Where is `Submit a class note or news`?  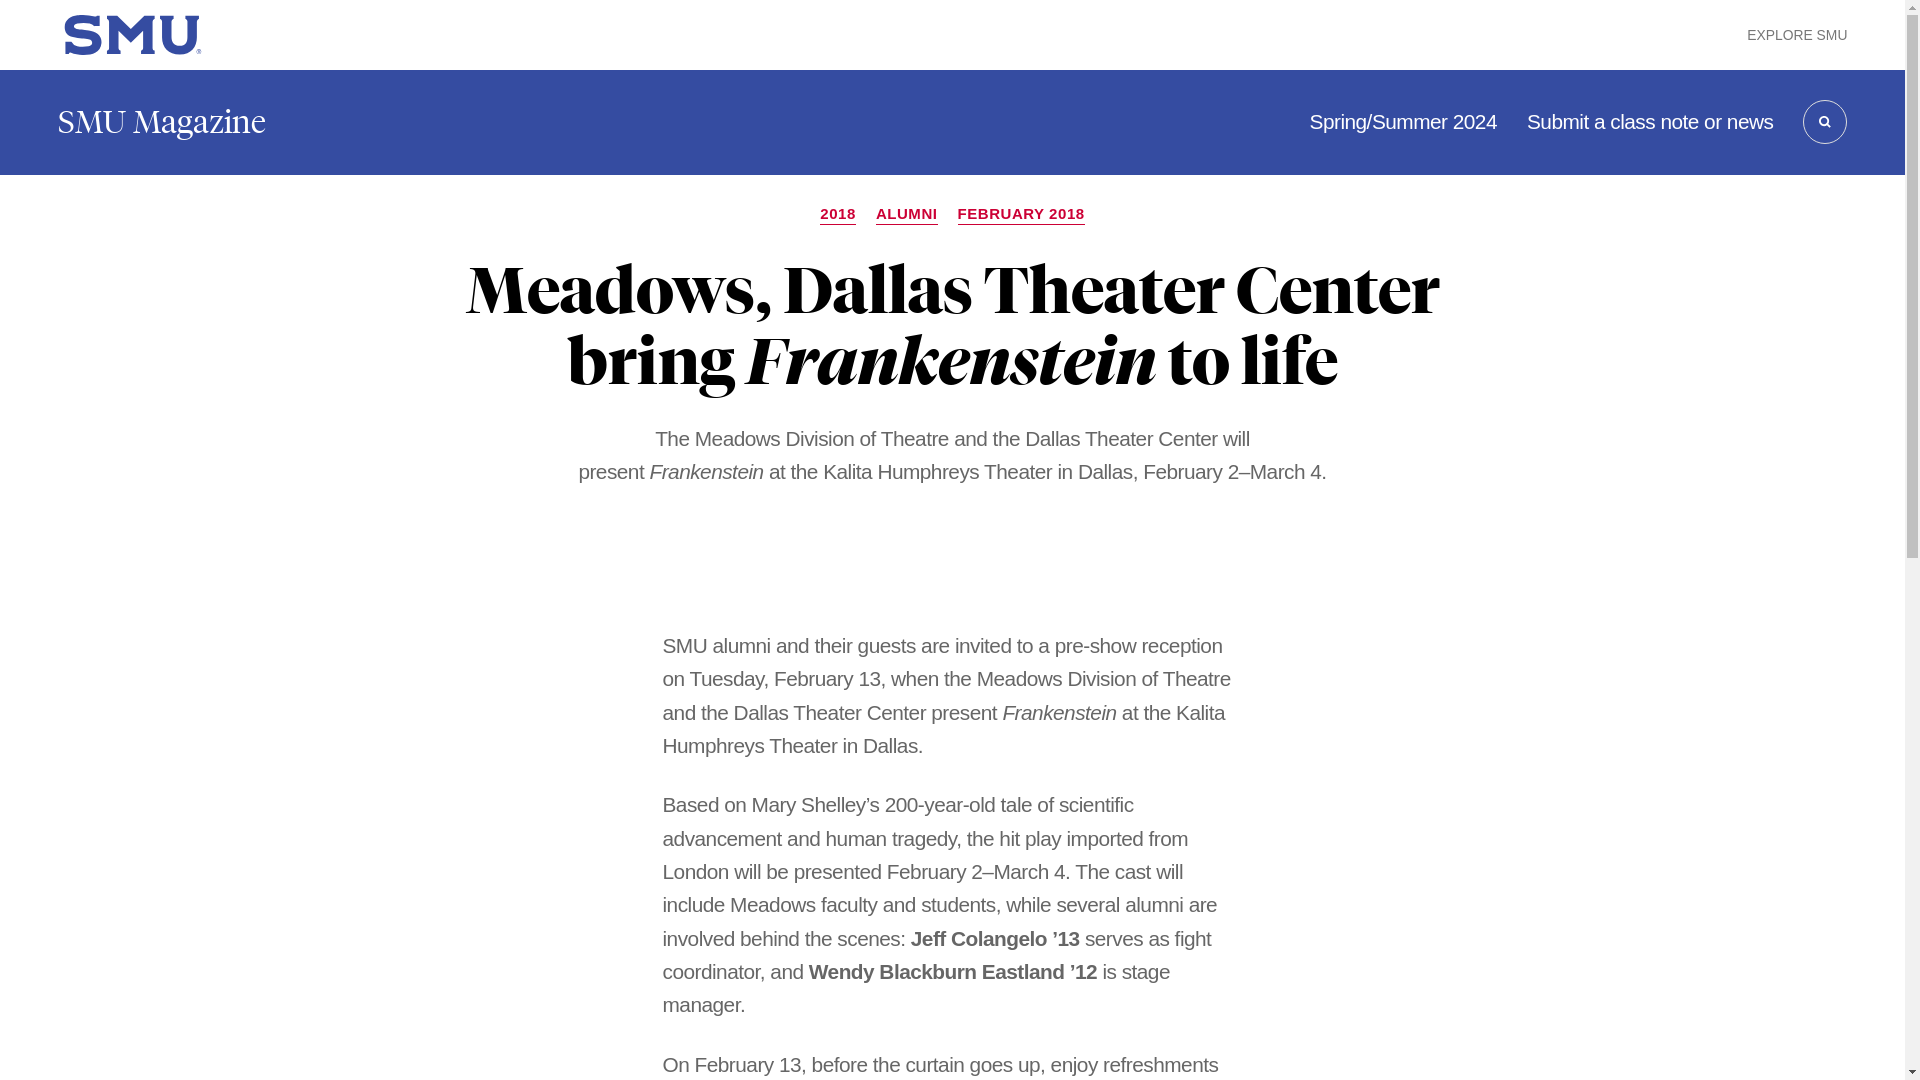
Submit a class note or news is located at coordinates (1649, 122).